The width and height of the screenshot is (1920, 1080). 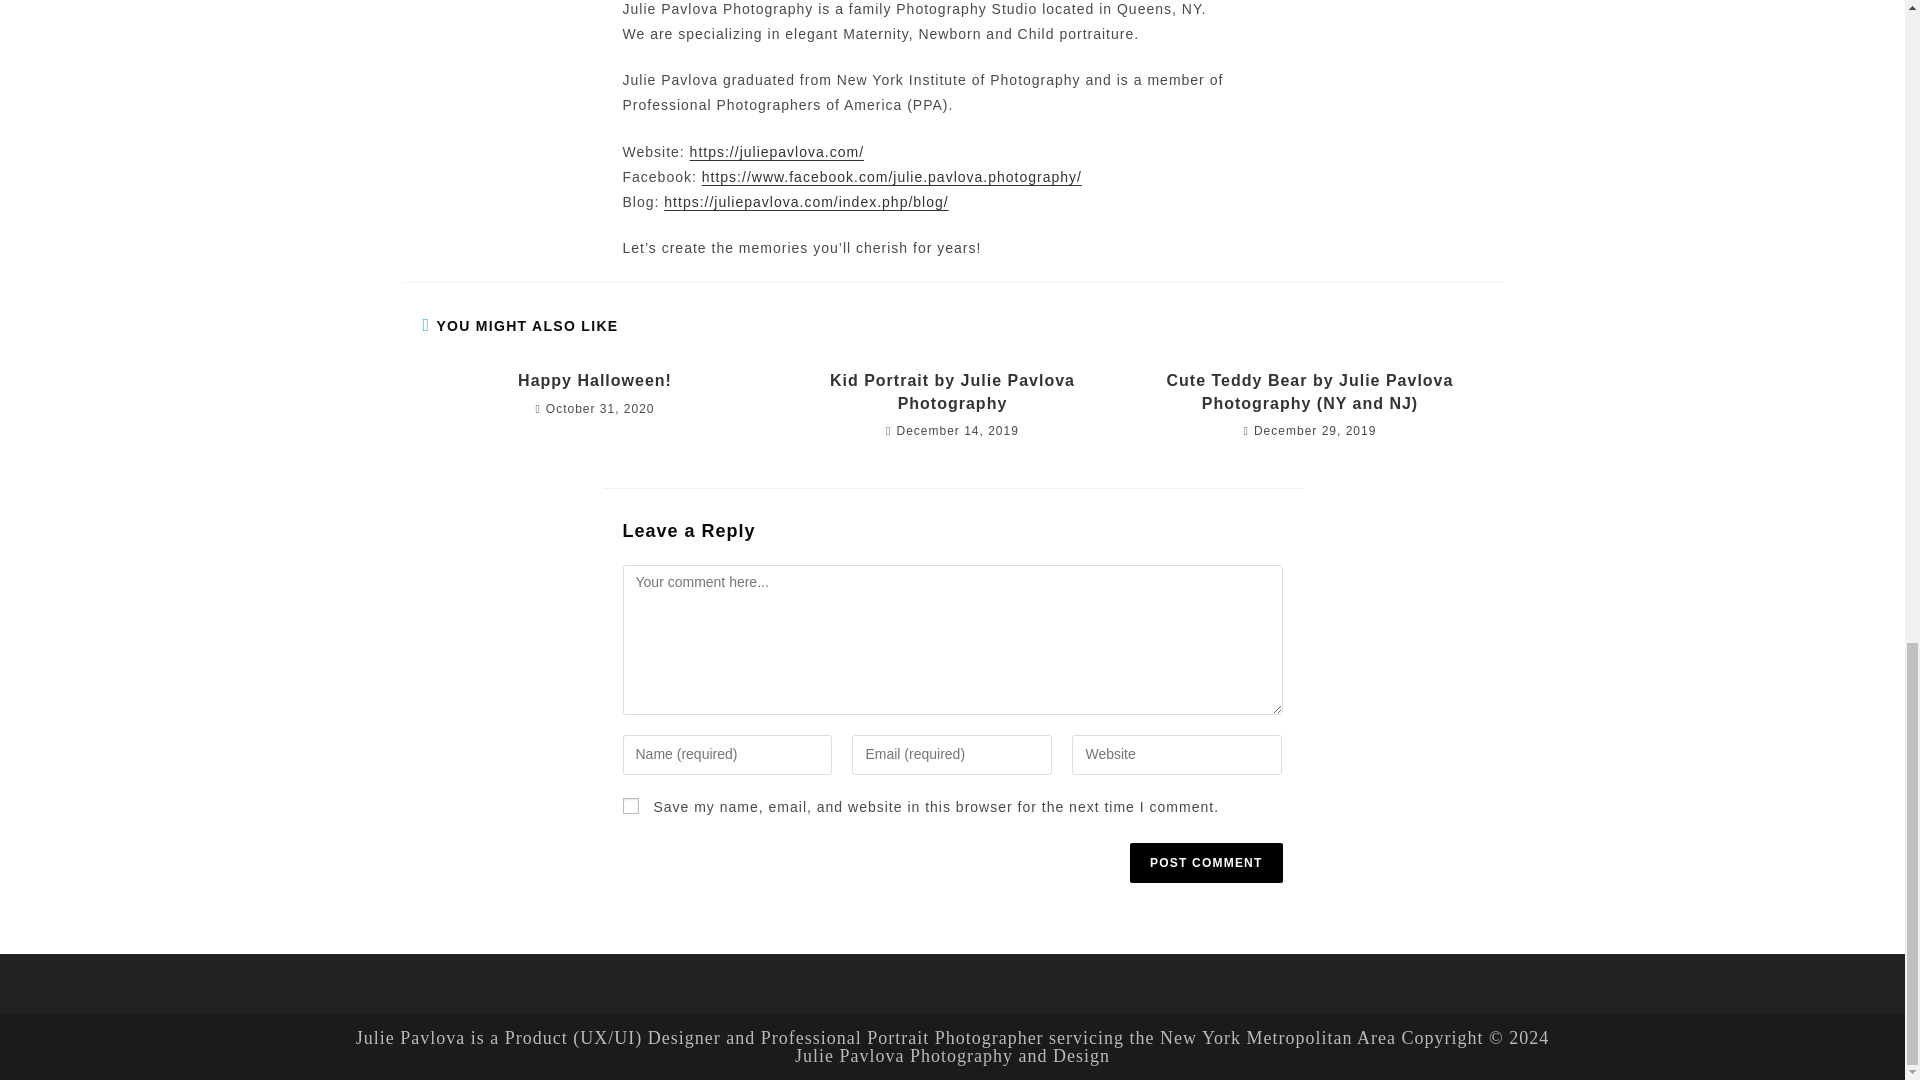 What do you see at coordinates (630, 806) in the screenshot?
I see `yes` at bounding box center [630, 806].